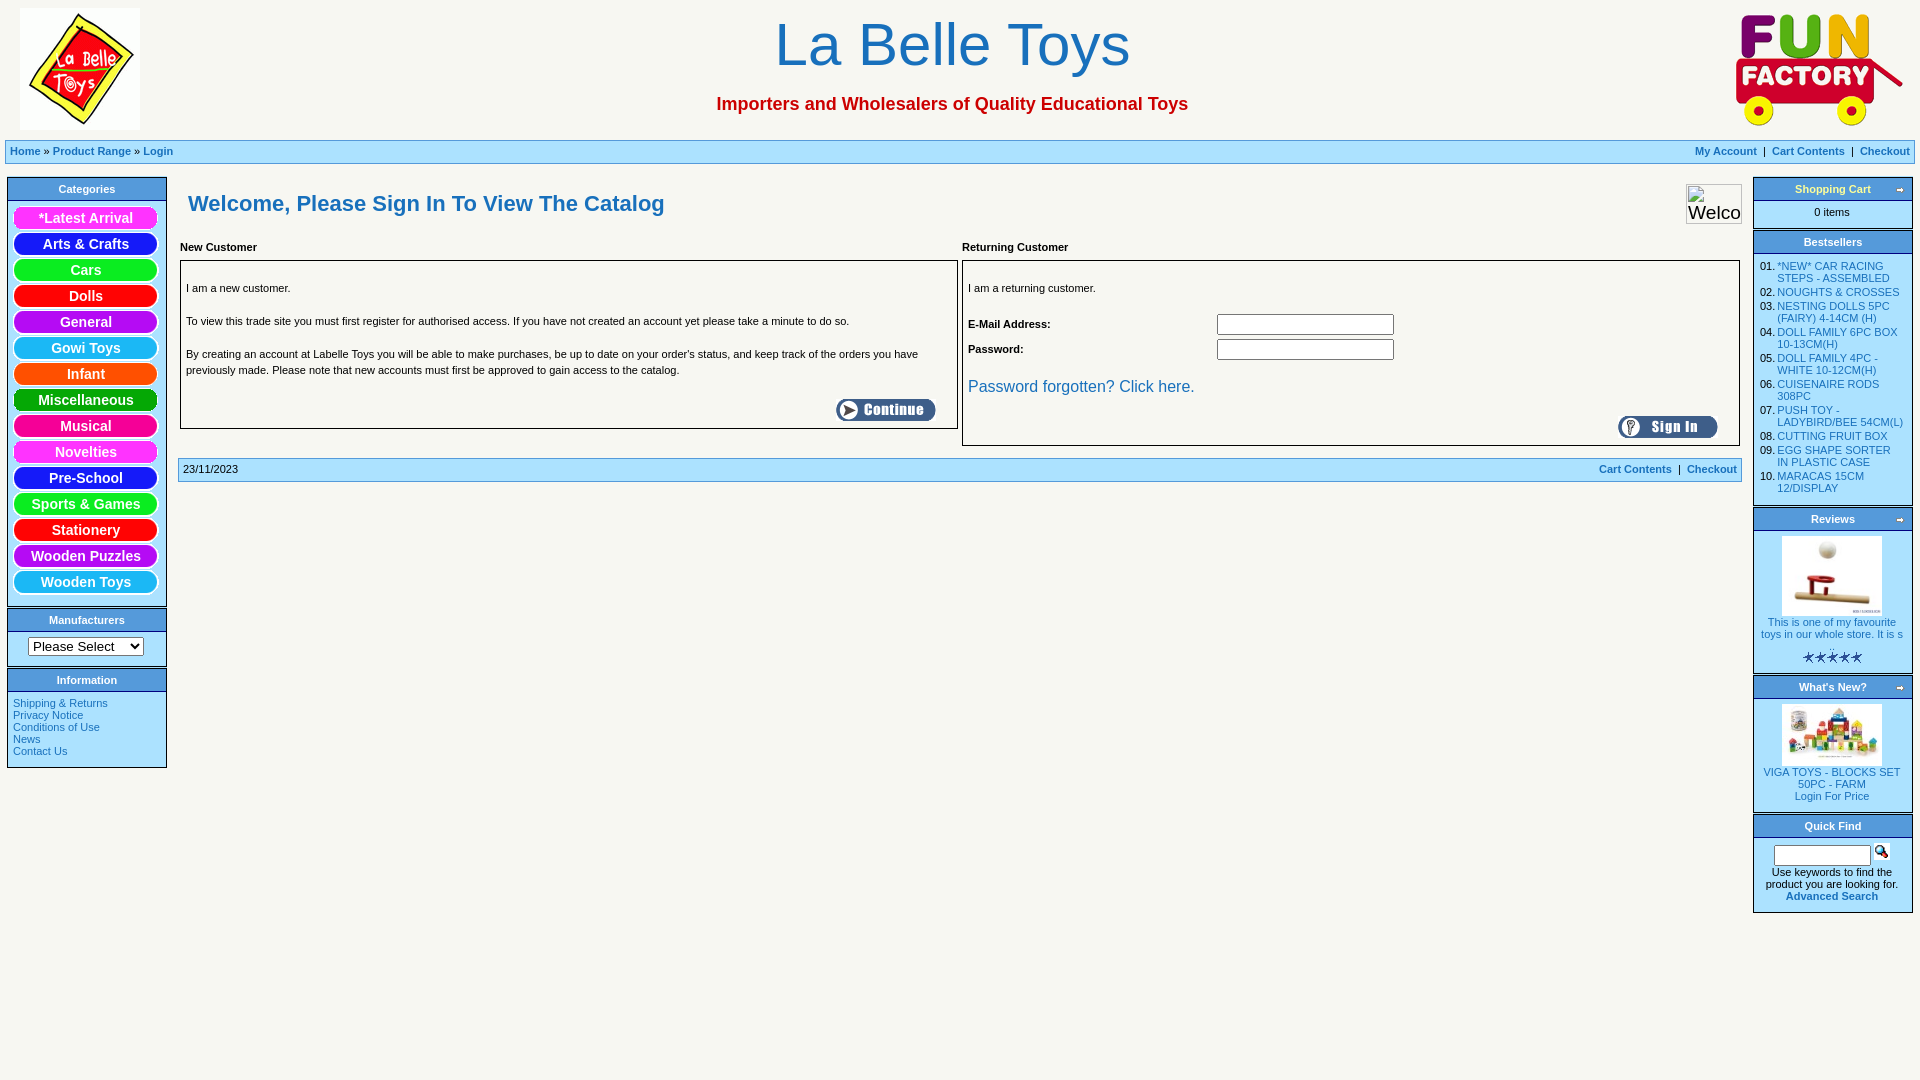  What do you see at coordinates (1840, 416) in the screenshot?
I see `PUSH TOY - LADYBIRD/BEE 54CM(L)` at bounding box center [1840, 416].